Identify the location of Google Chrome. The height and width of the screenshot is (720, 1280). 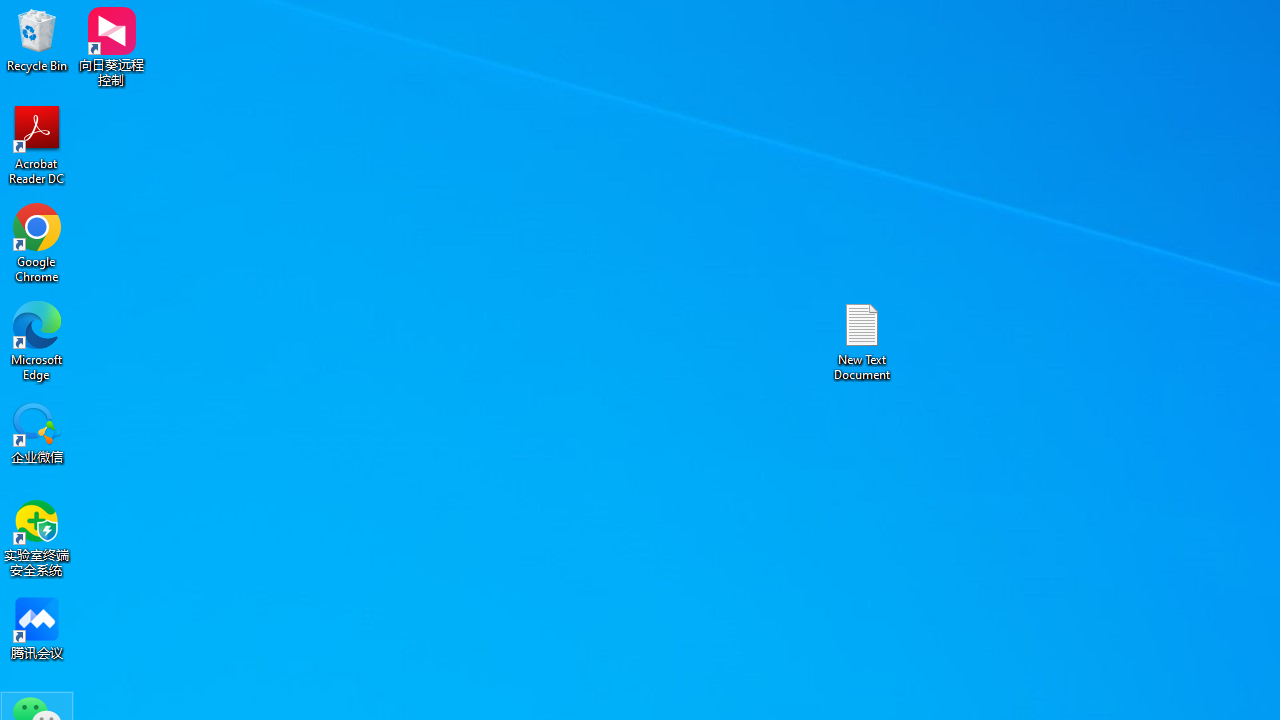
(37, 242).